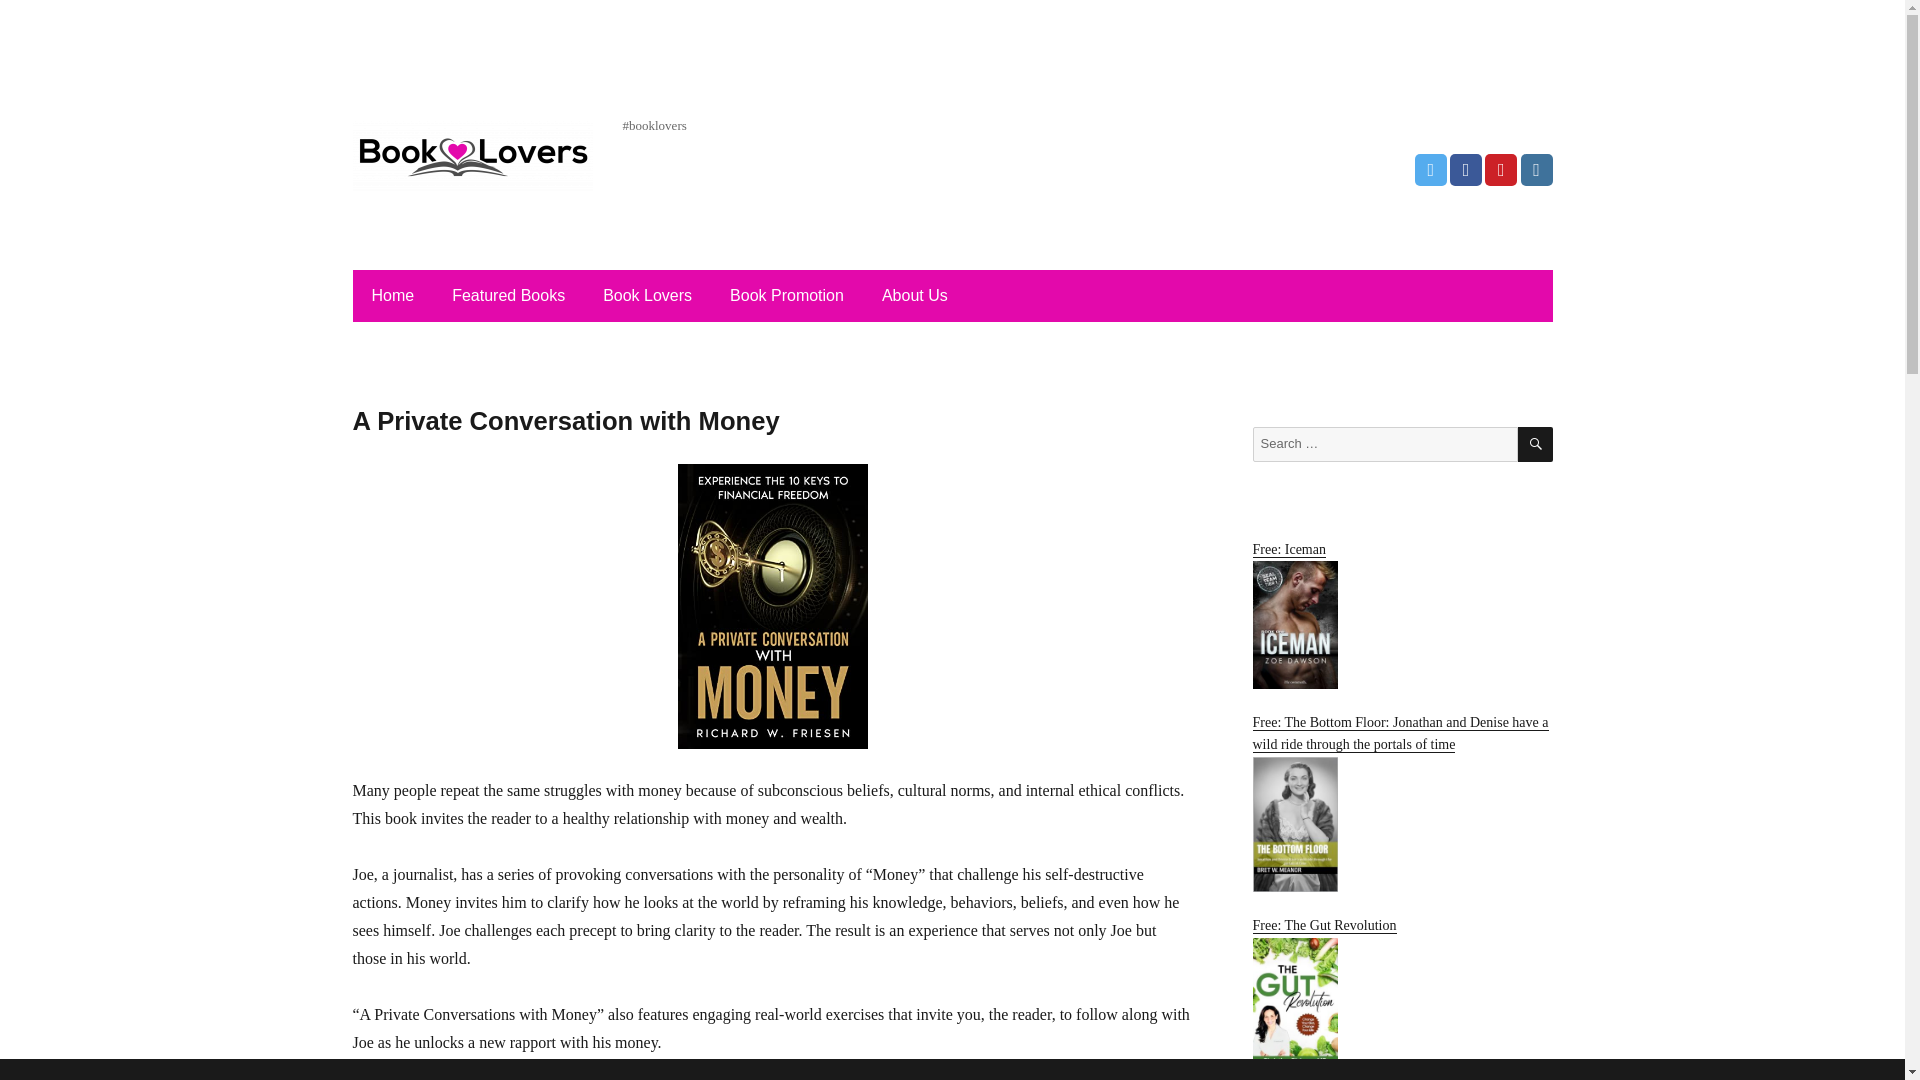 The width and height of the screenshot is (1920, 1080). Describe the element at coordinates (648, 296) in the screenshot. I see `Book Lovers` at that location.